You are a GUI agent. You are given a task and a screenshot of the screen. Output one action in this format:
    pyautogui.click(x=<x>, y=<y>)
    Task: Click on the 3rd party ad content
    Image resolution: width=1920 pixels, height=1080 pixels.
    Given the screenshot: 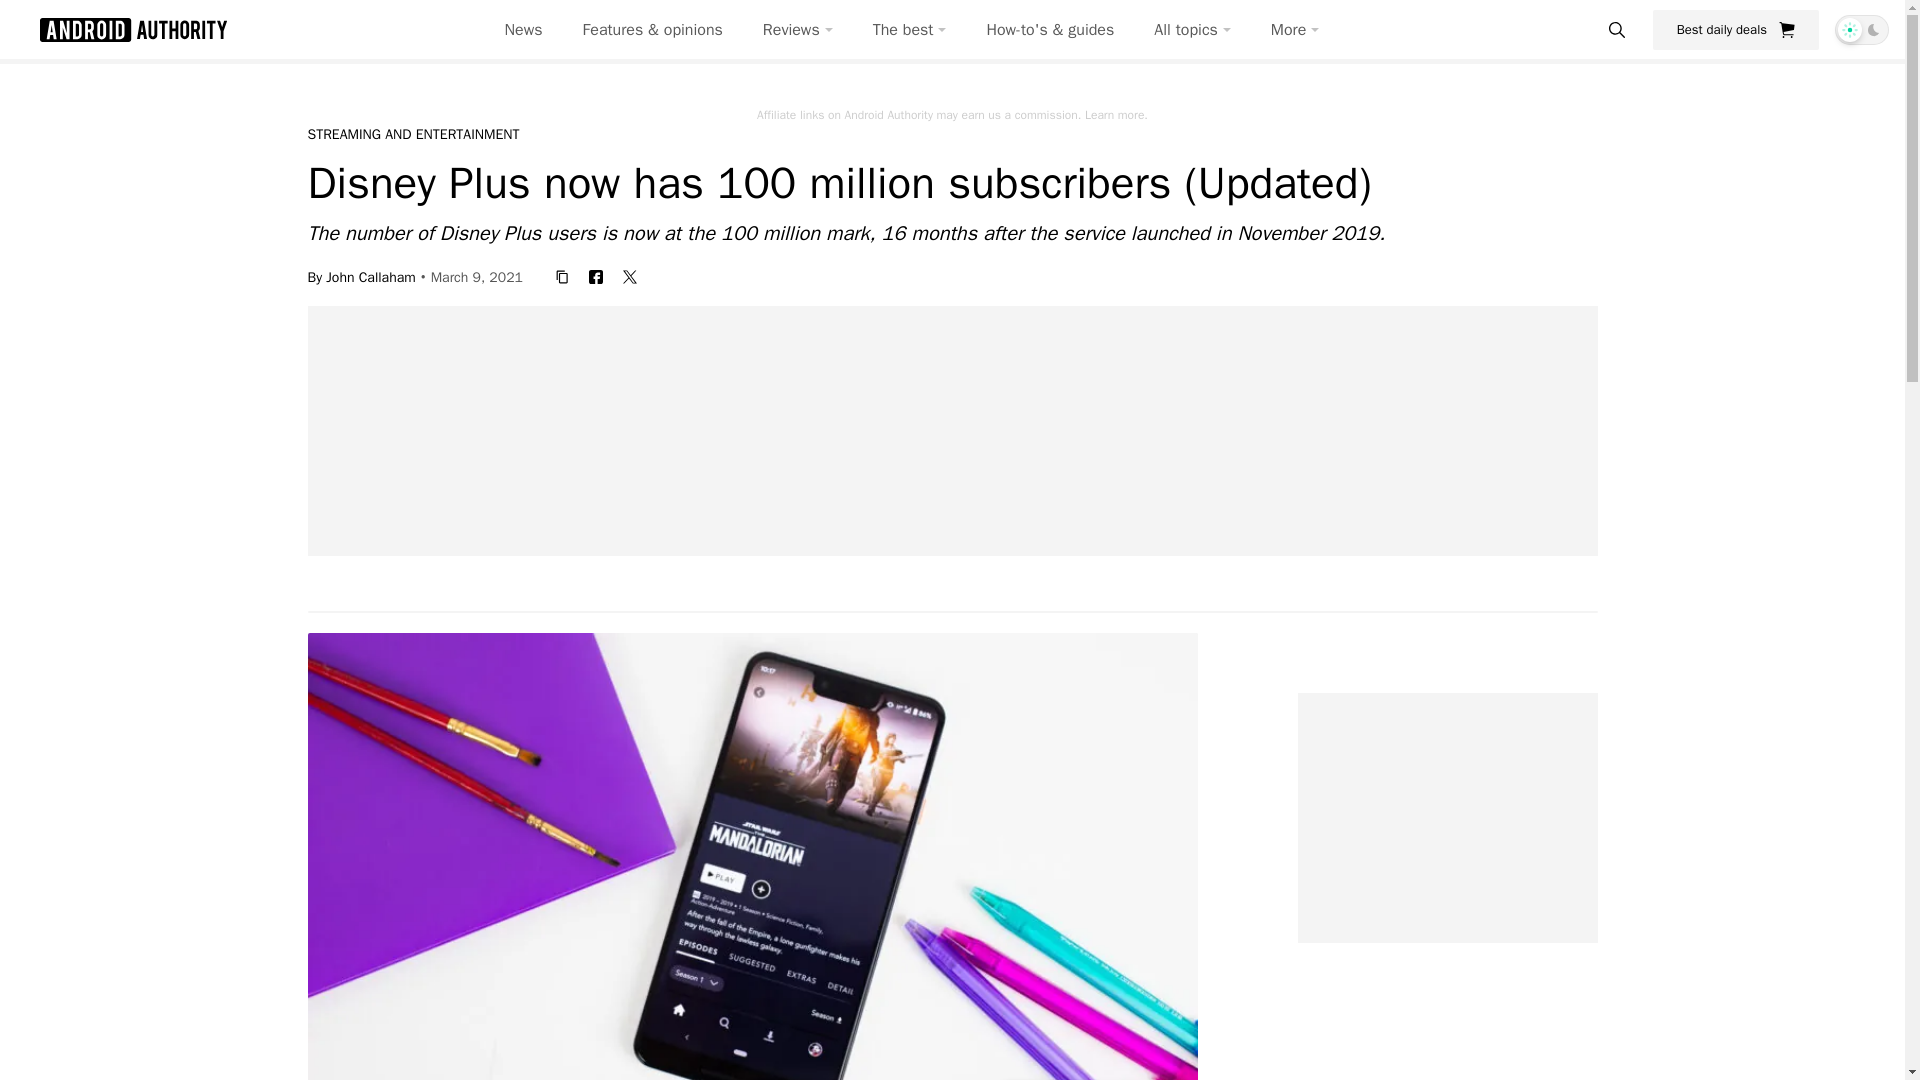 What is the action you would take?
    pyautogui.click(x=1447, y=818)
    